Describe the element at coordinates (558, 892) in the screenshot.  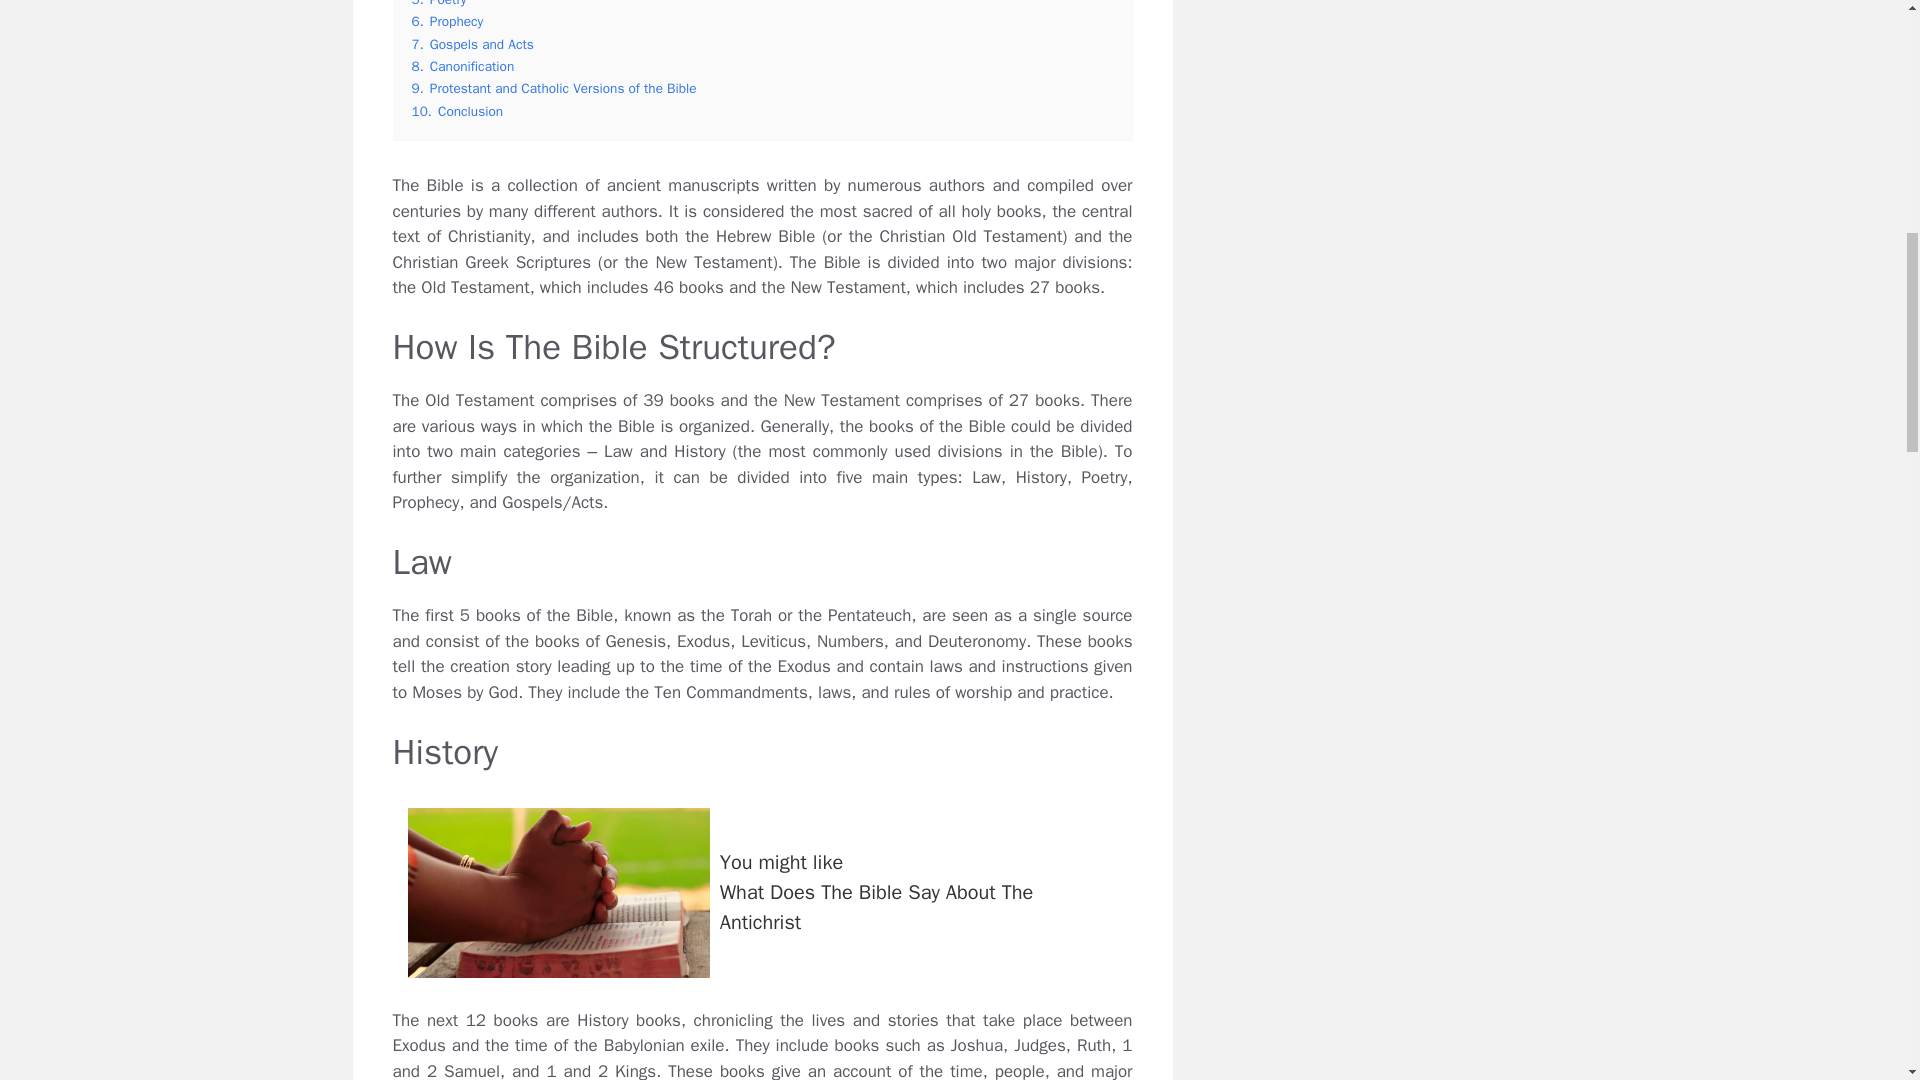
I see `How Is The Bible Organized` at that location.